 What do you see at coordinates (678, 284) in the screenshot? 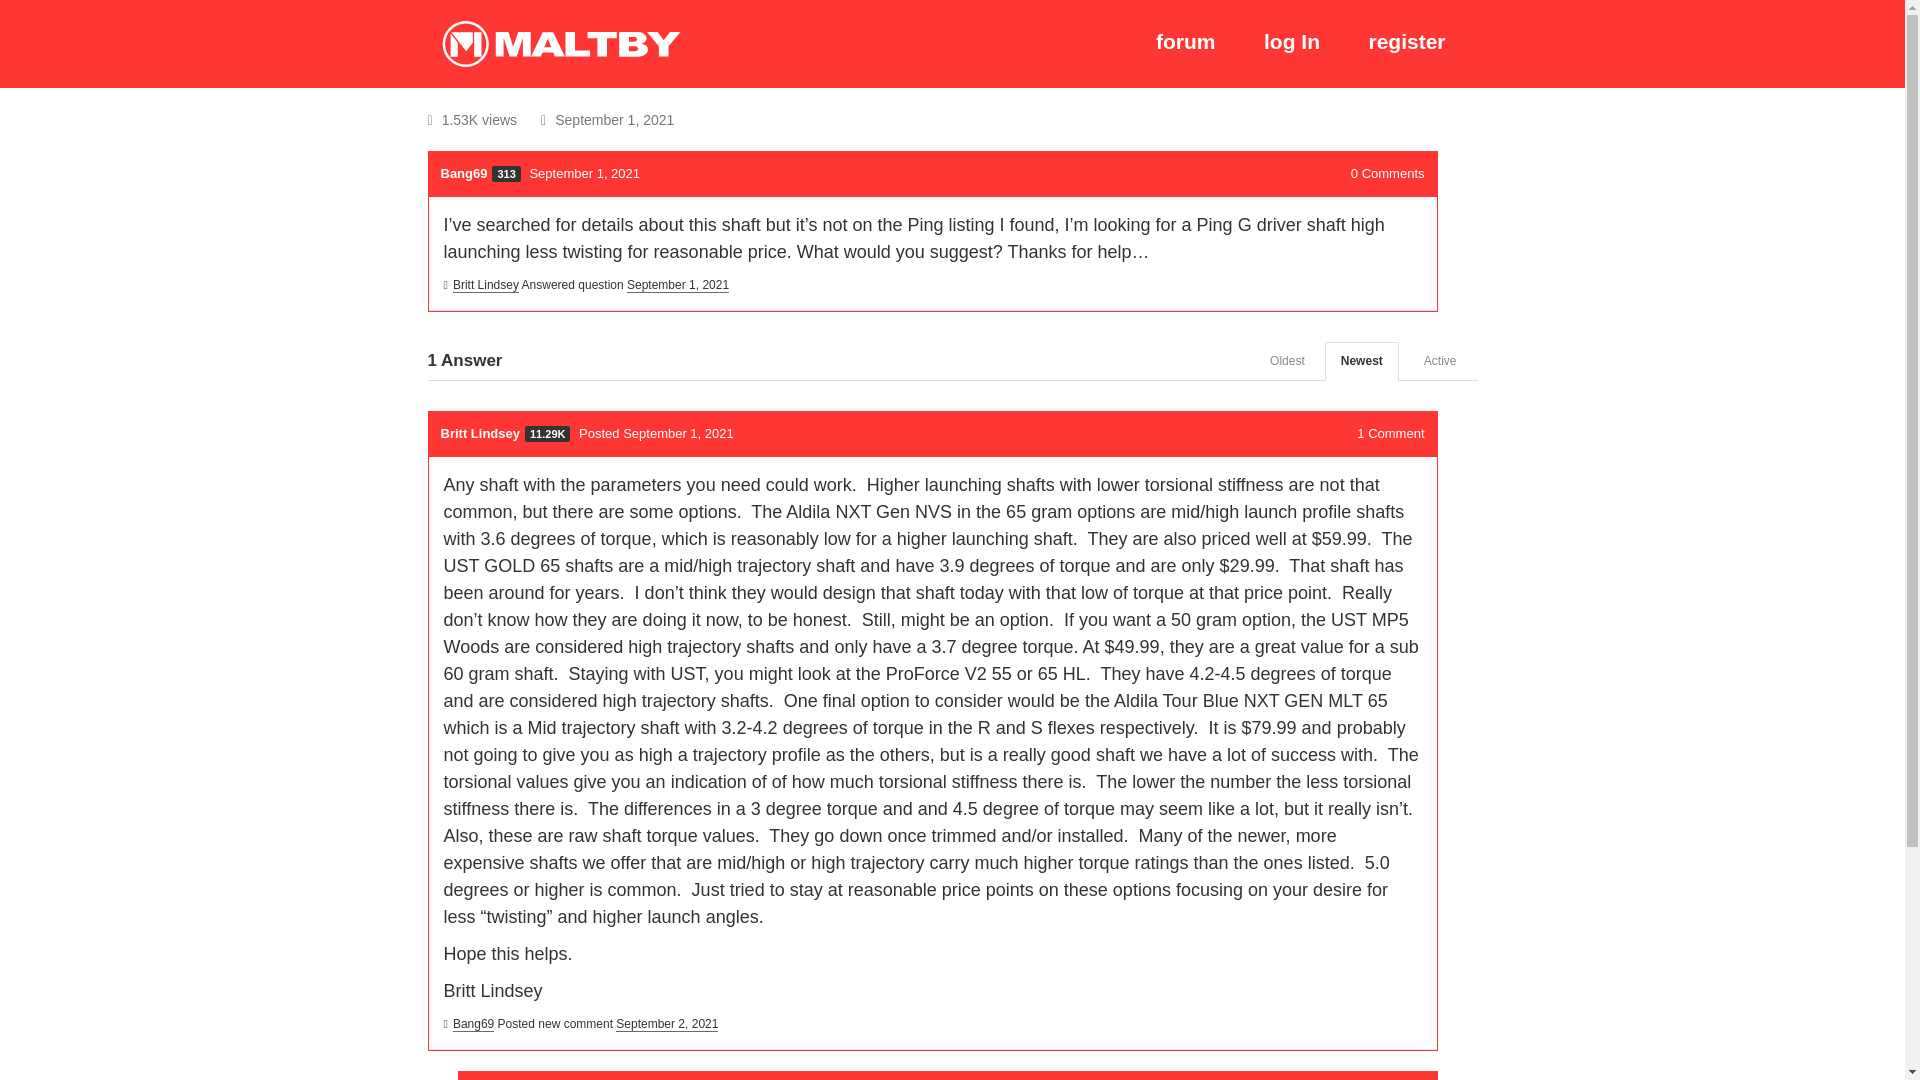
I see `September 1, 2021` at bounding box center [678, 284].